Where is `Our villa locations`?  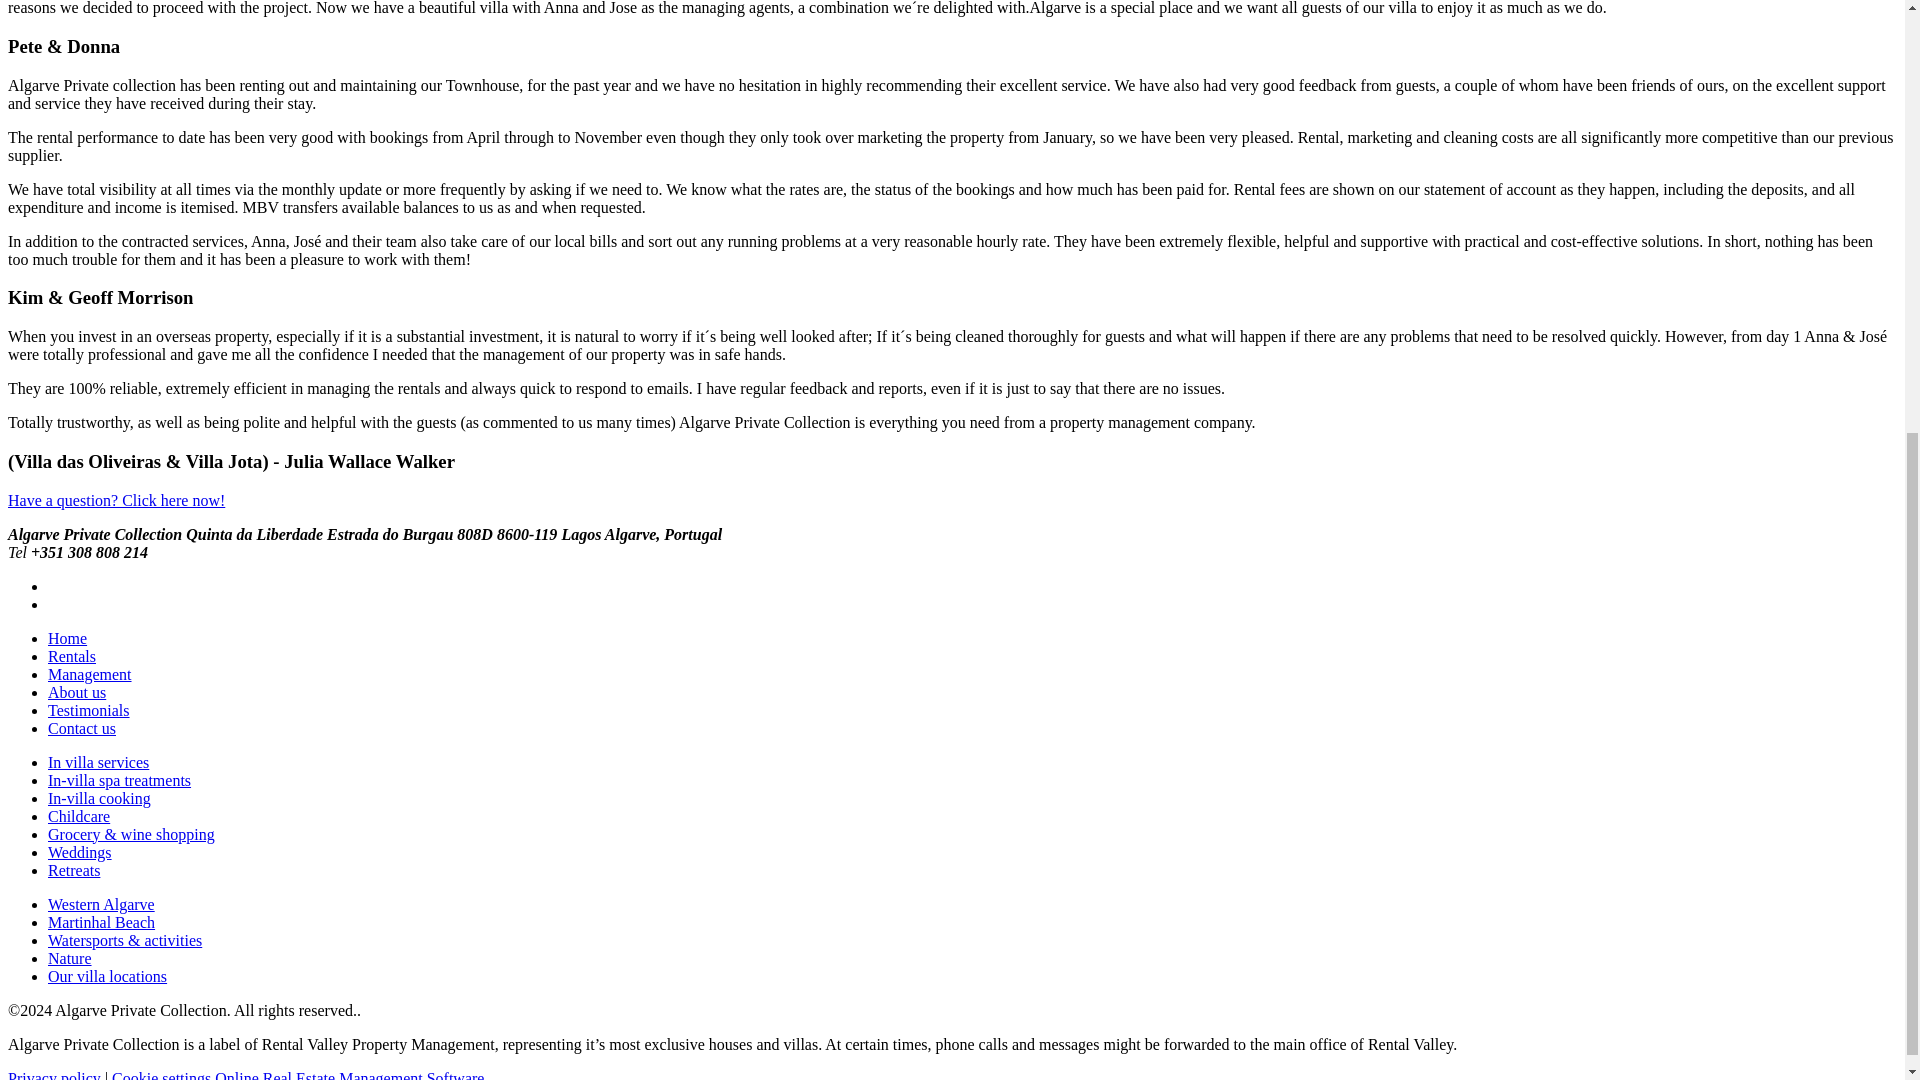
Our villa locations is located at coordinates (108, 976).